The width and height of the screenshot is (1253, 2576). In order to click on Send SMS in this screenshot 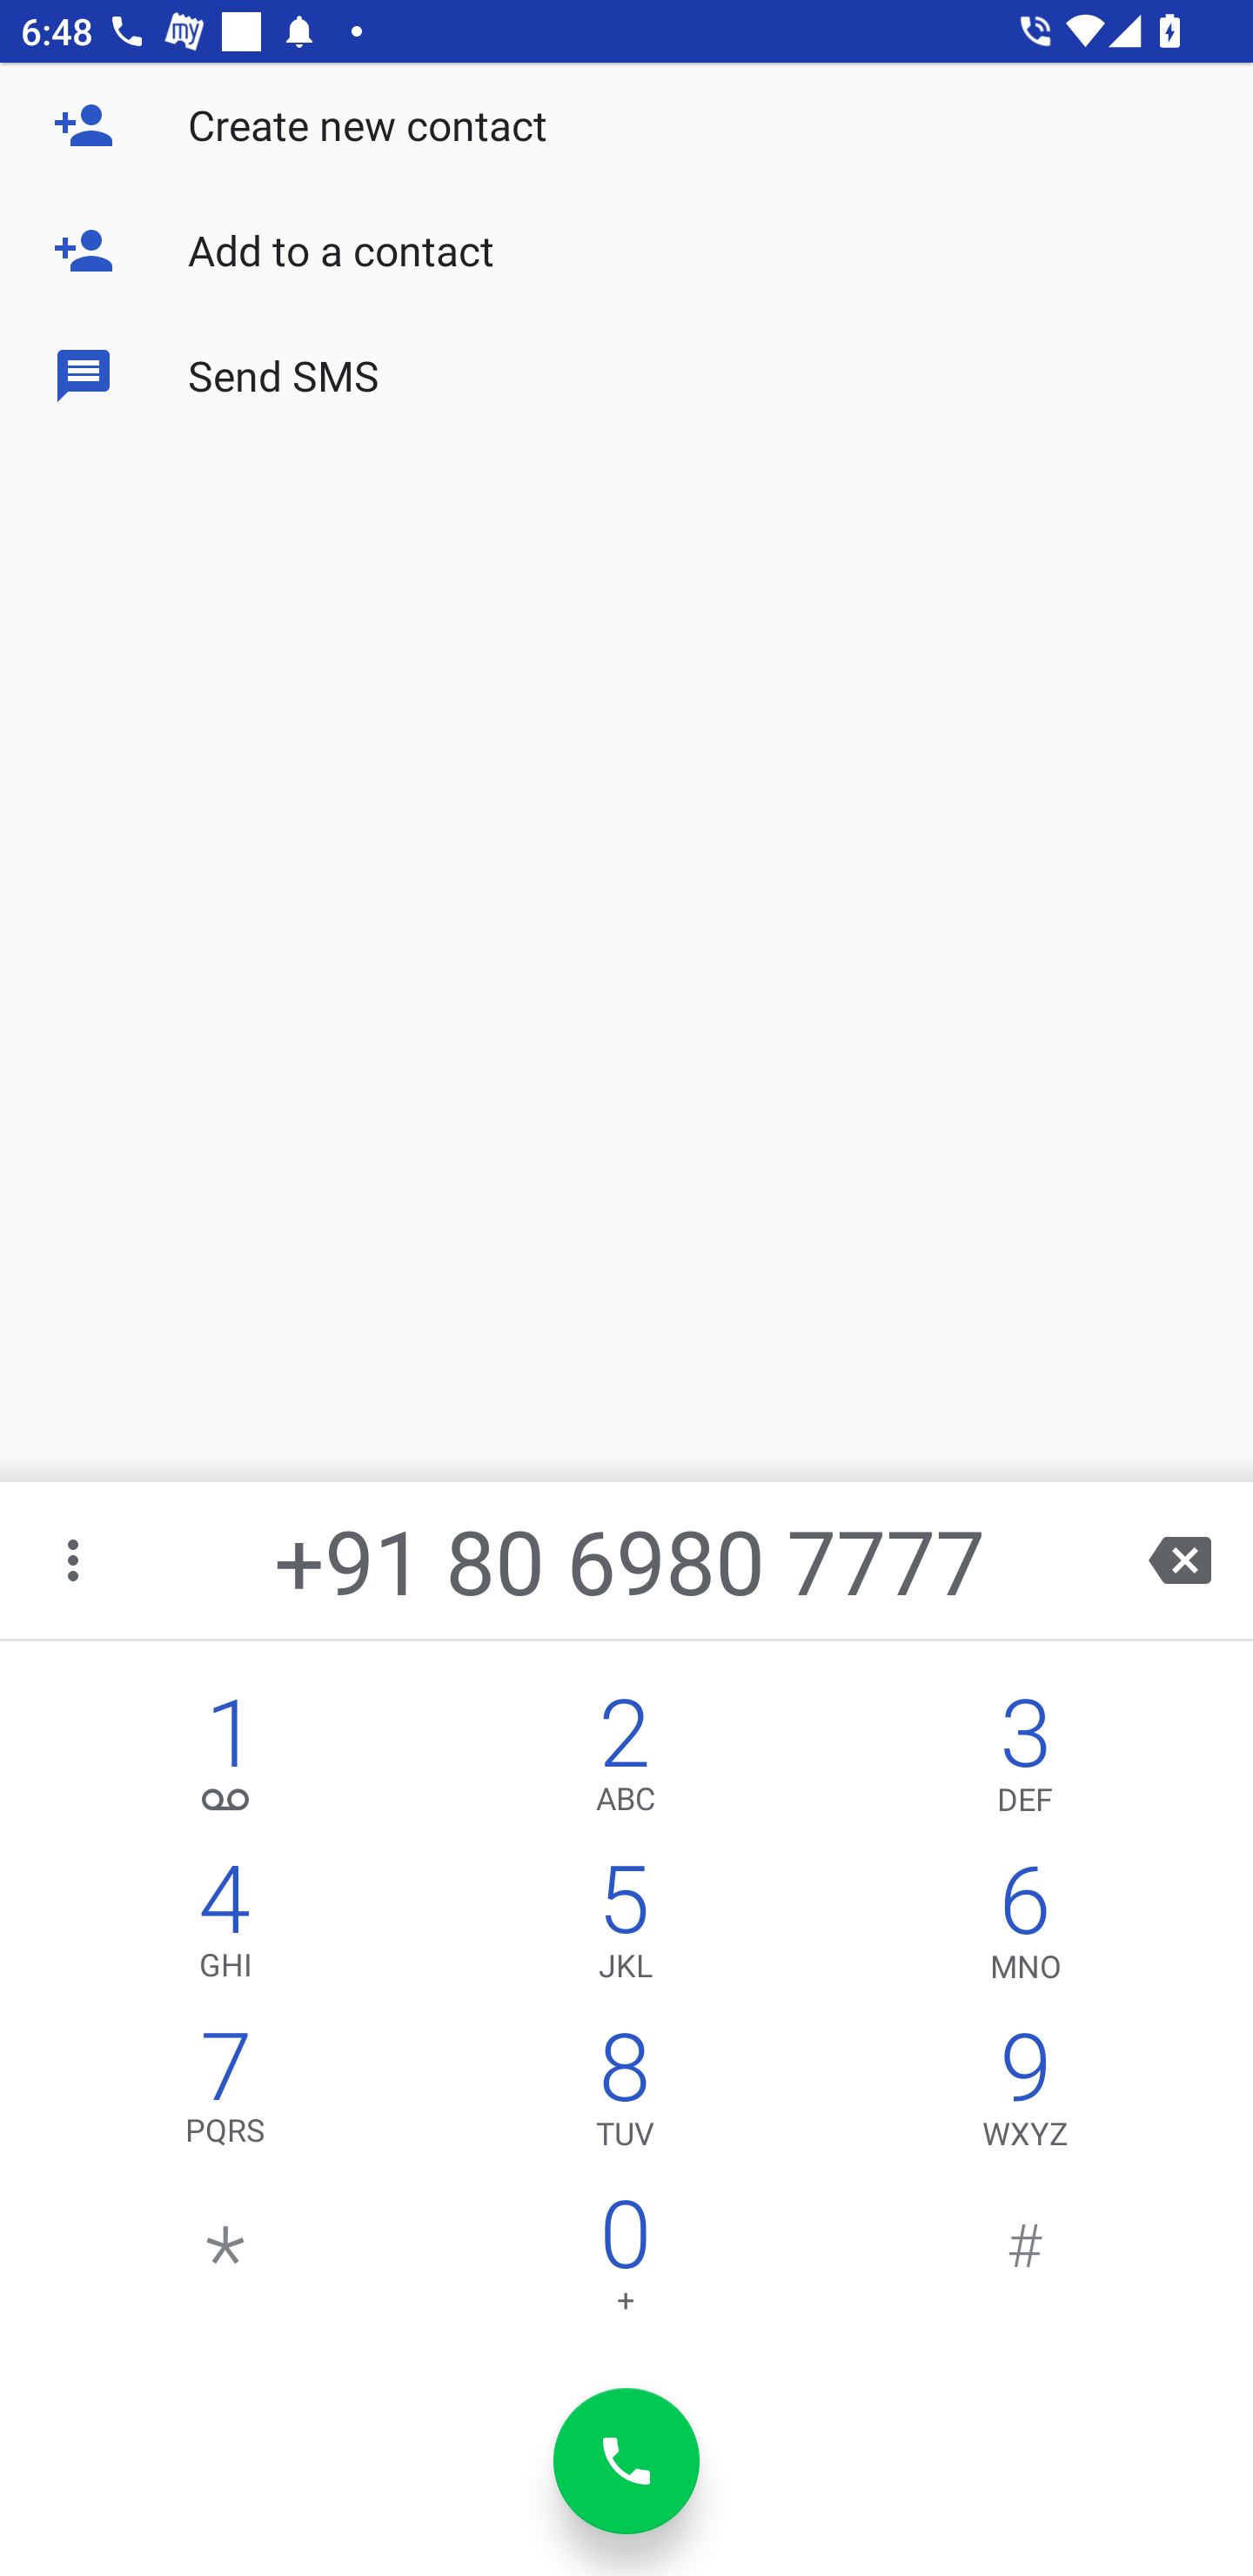, I will do `click(626, 376)`.